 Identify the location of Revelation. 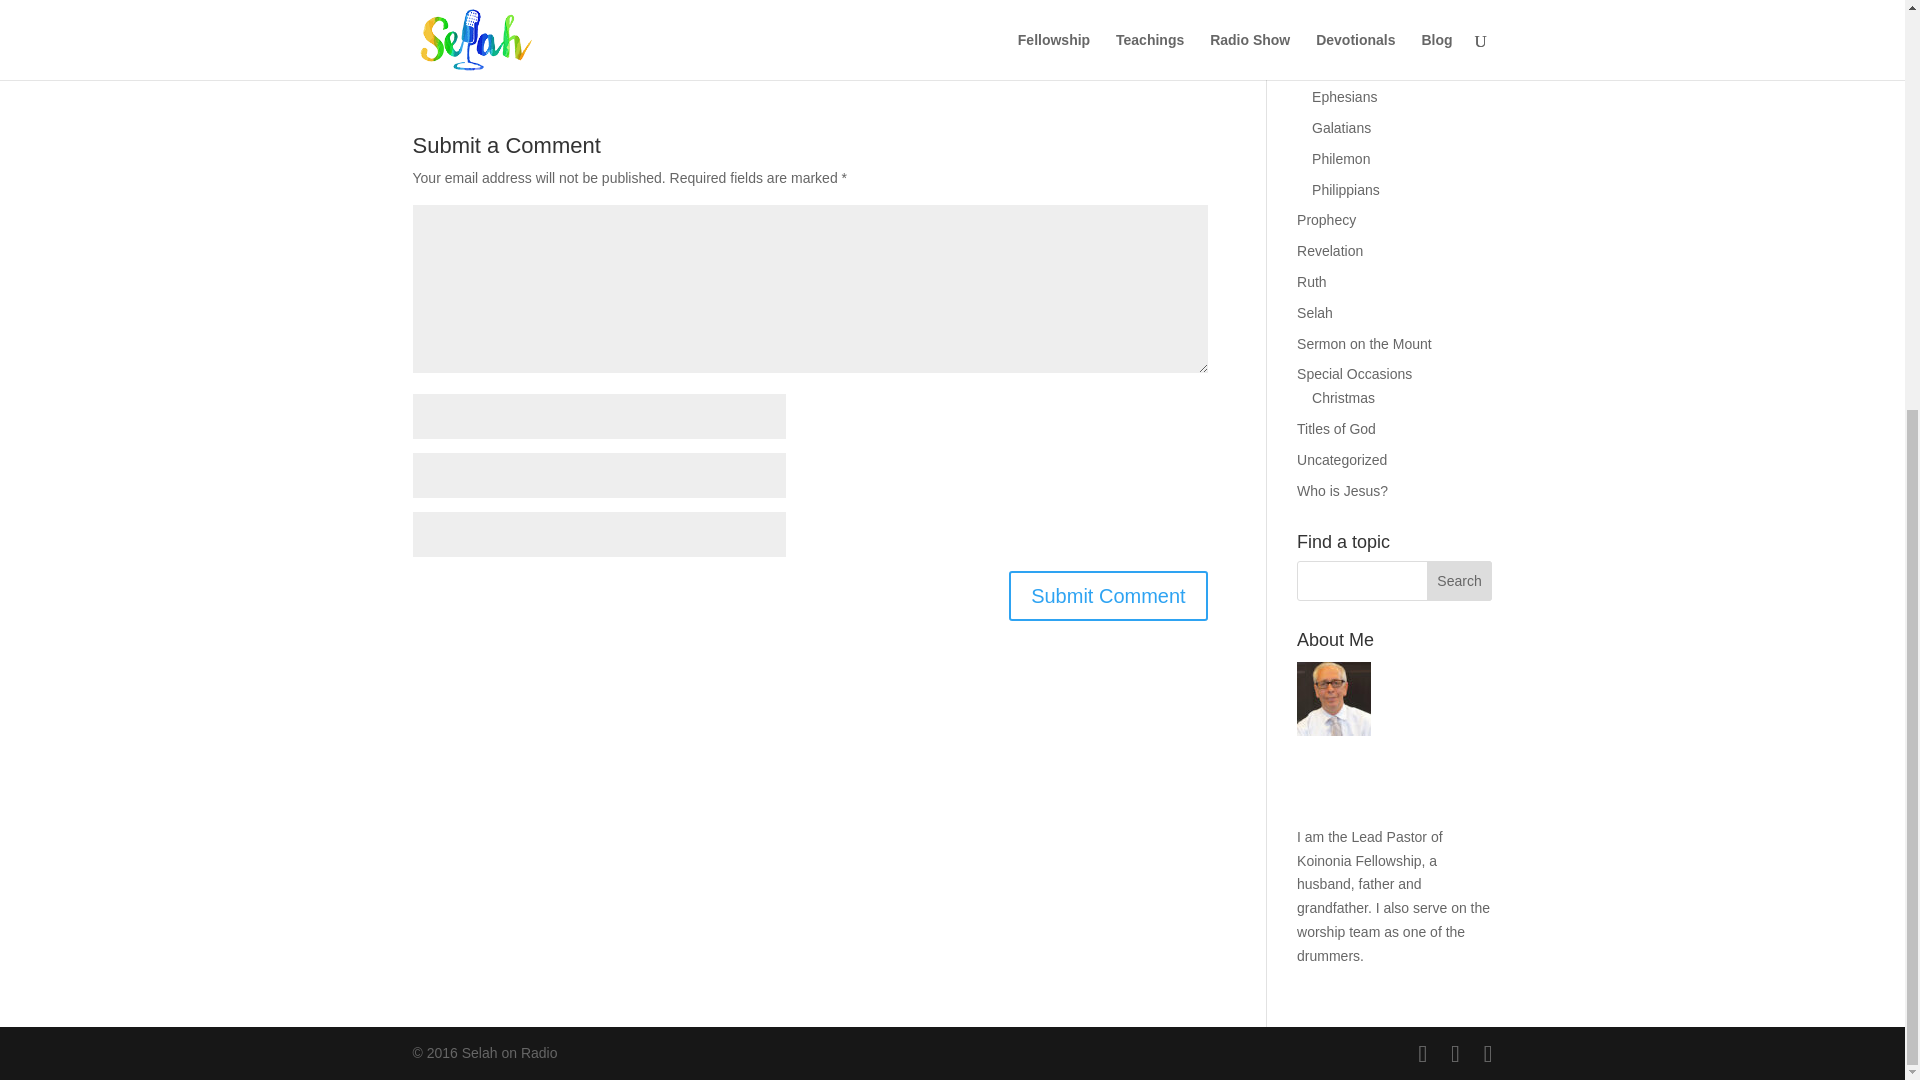
(1330, 251).